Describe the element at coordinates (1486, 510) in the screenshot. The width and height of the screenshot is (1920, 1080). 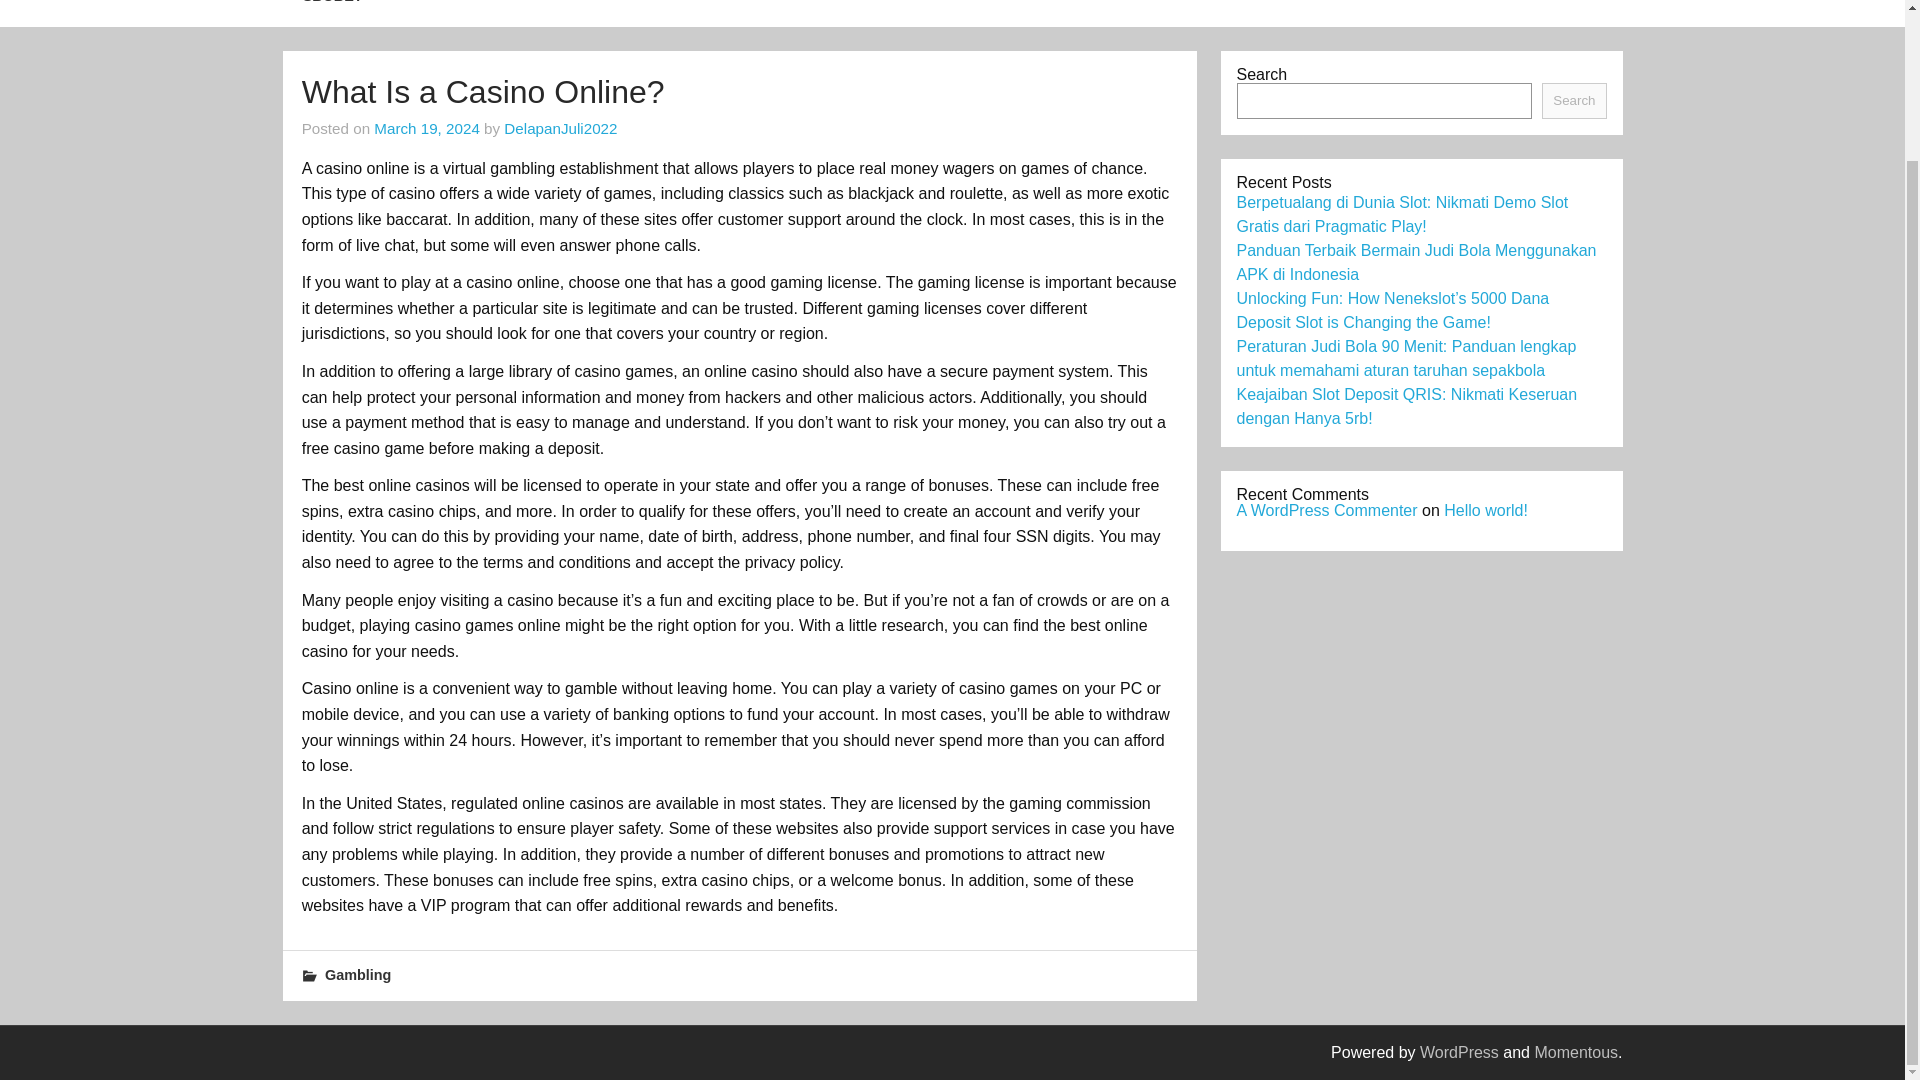
I see `Hello world!` at that location.